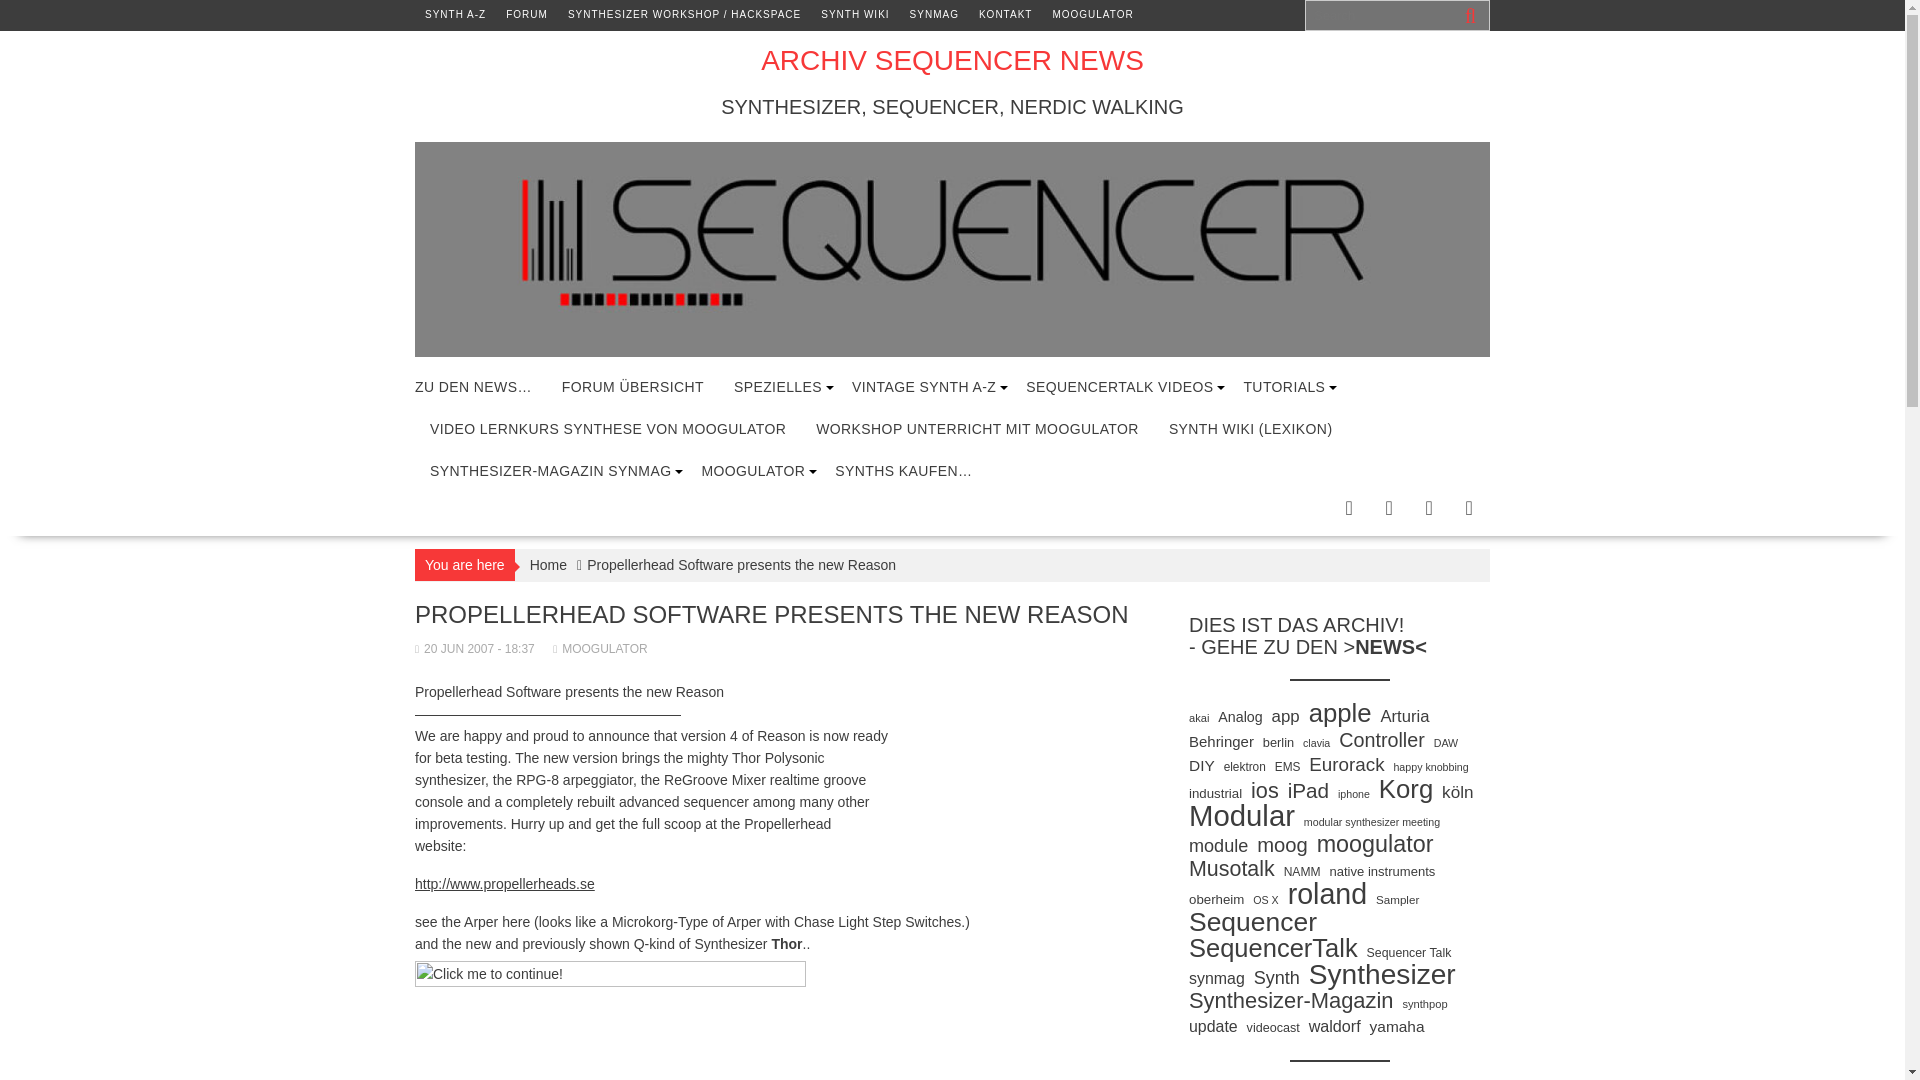  What do you see at coordinates (778, 386) in the screenshot?
I see `Themen Kategorien` at bounding box center [778, 386].